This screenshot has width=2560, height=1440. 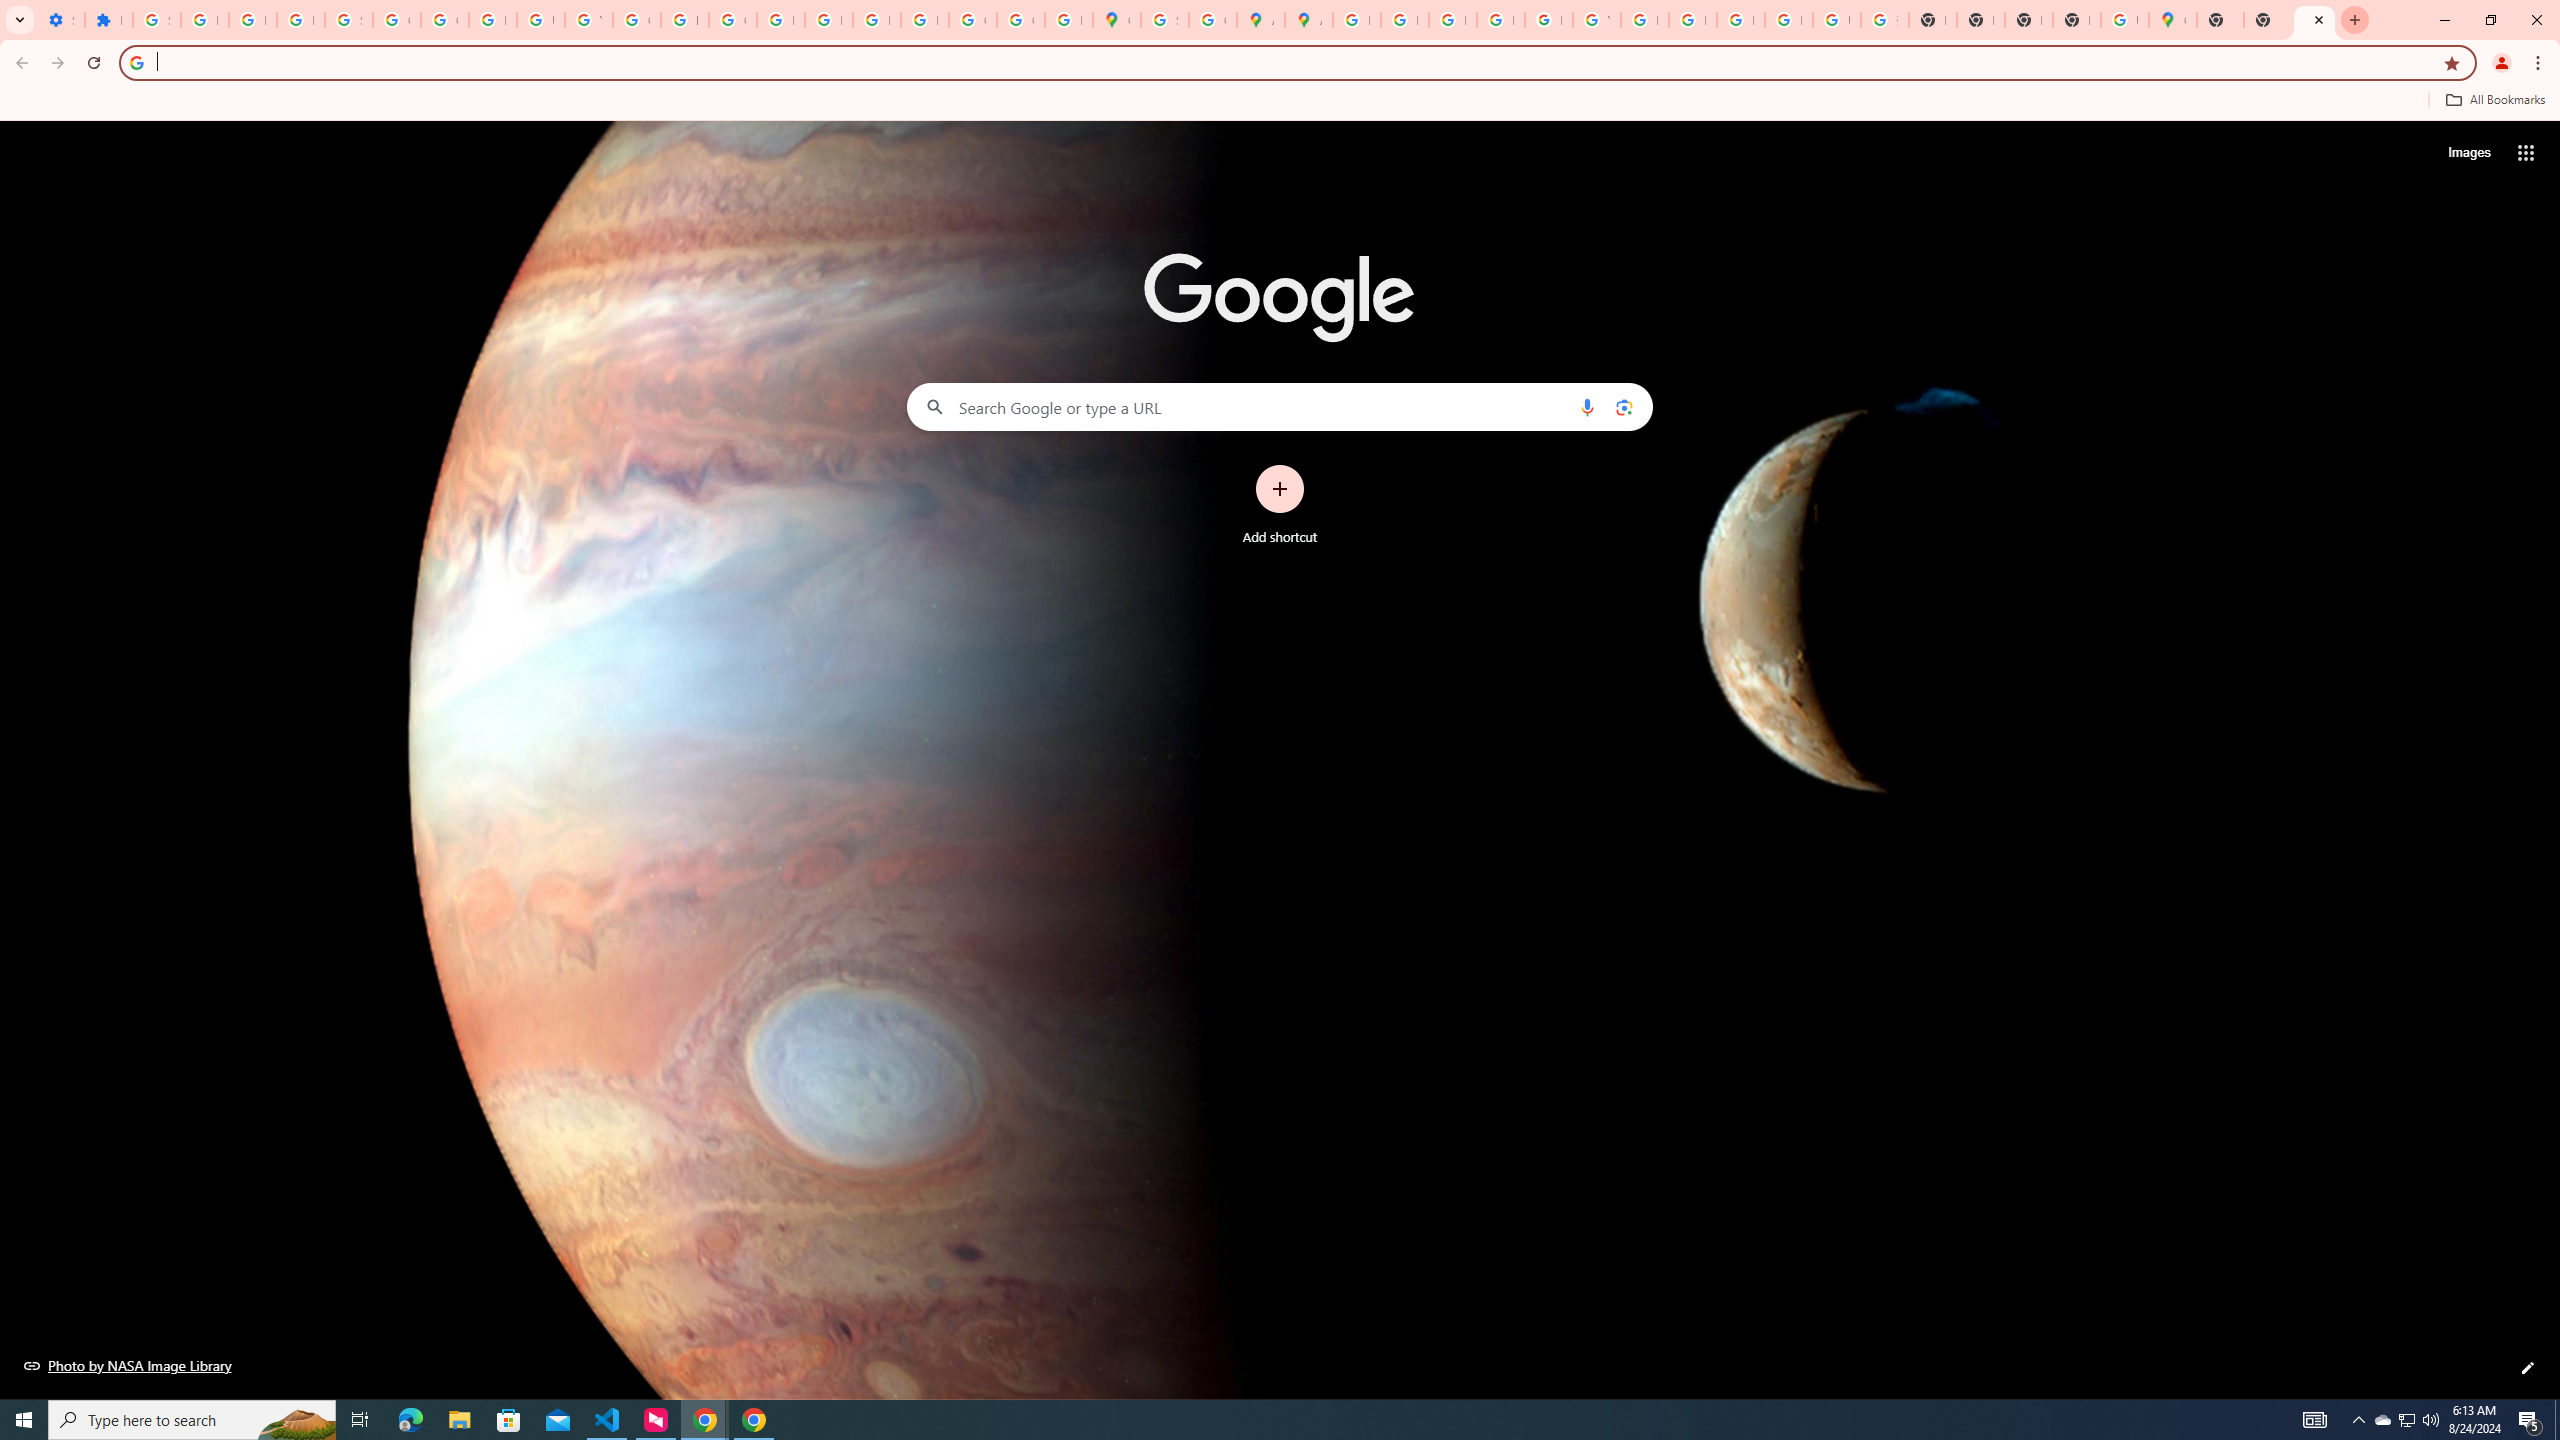 I want to click on Delete photos & videos - Computer - Google Photos Help, so click(x=204, y=20).